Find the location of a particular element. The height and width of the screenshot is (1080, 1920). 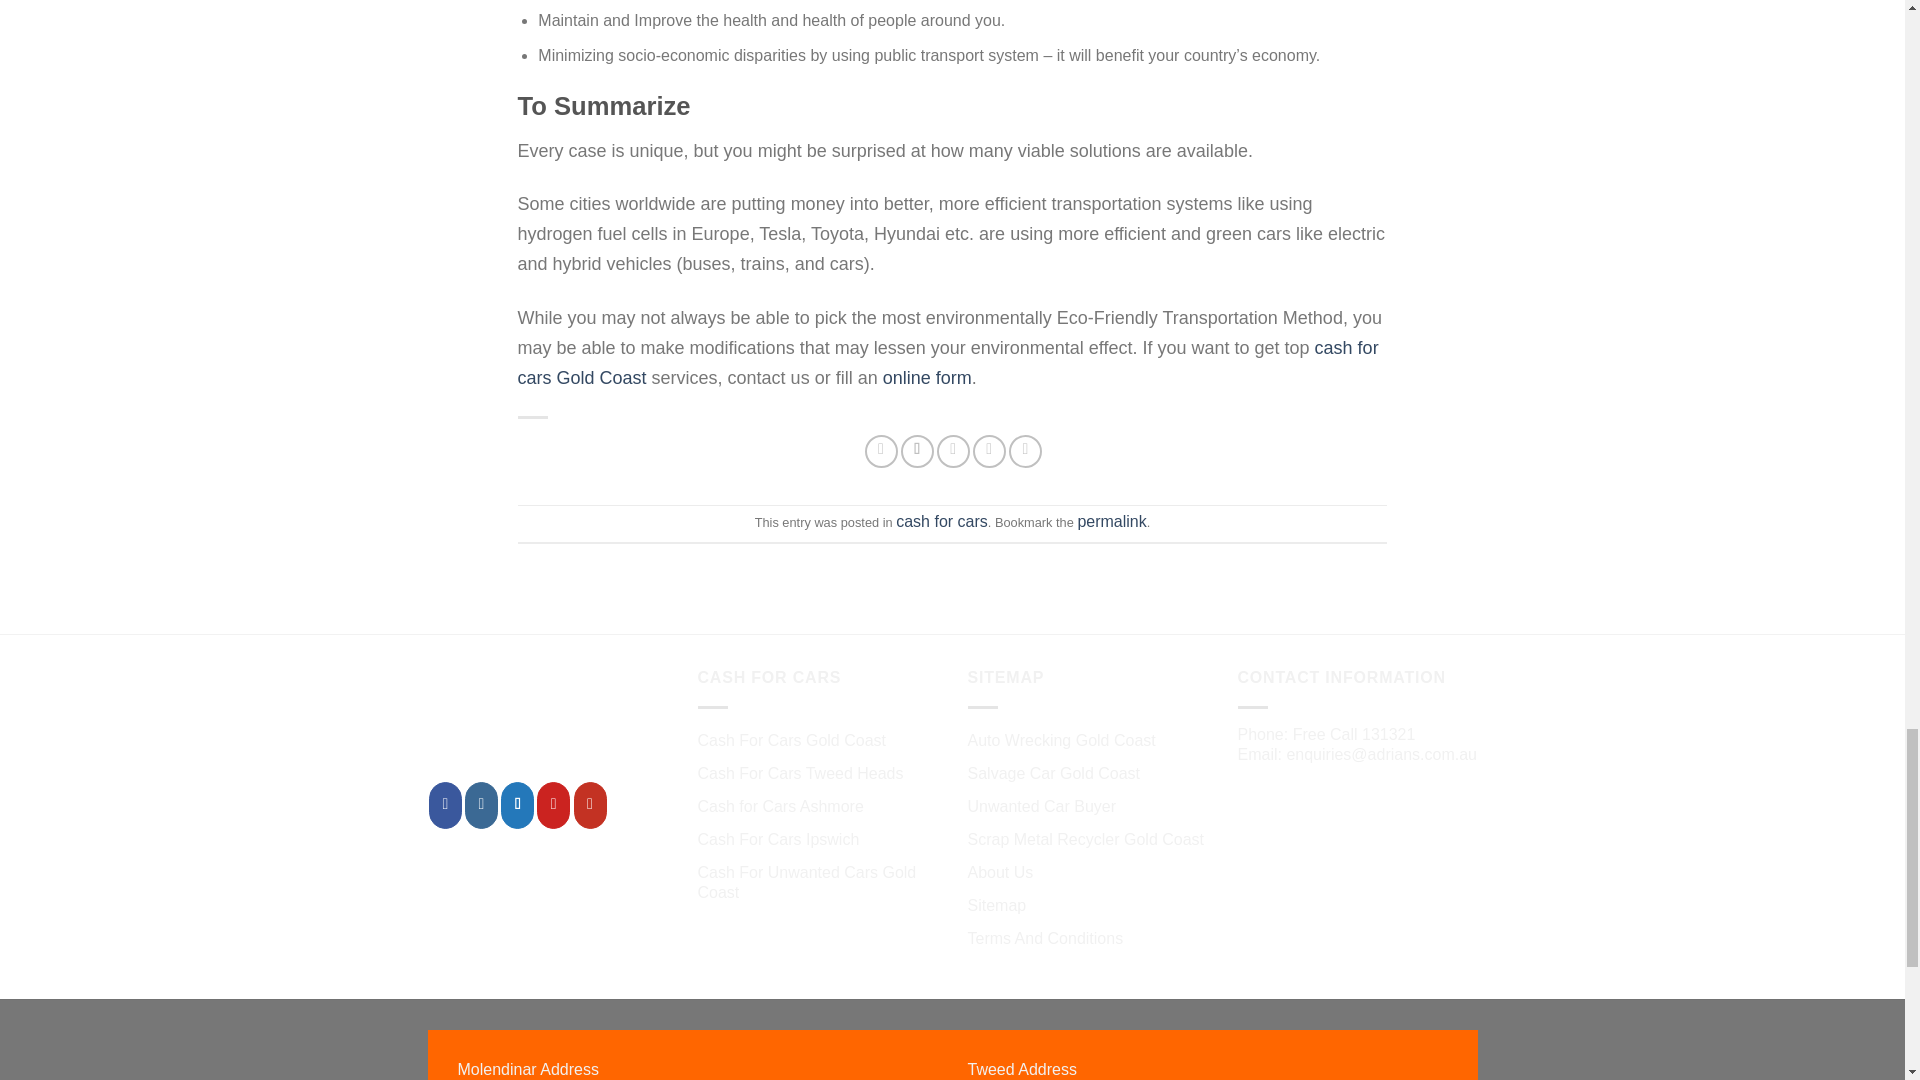

cash for cars Gold Coast is located at coordinates (948, 362).